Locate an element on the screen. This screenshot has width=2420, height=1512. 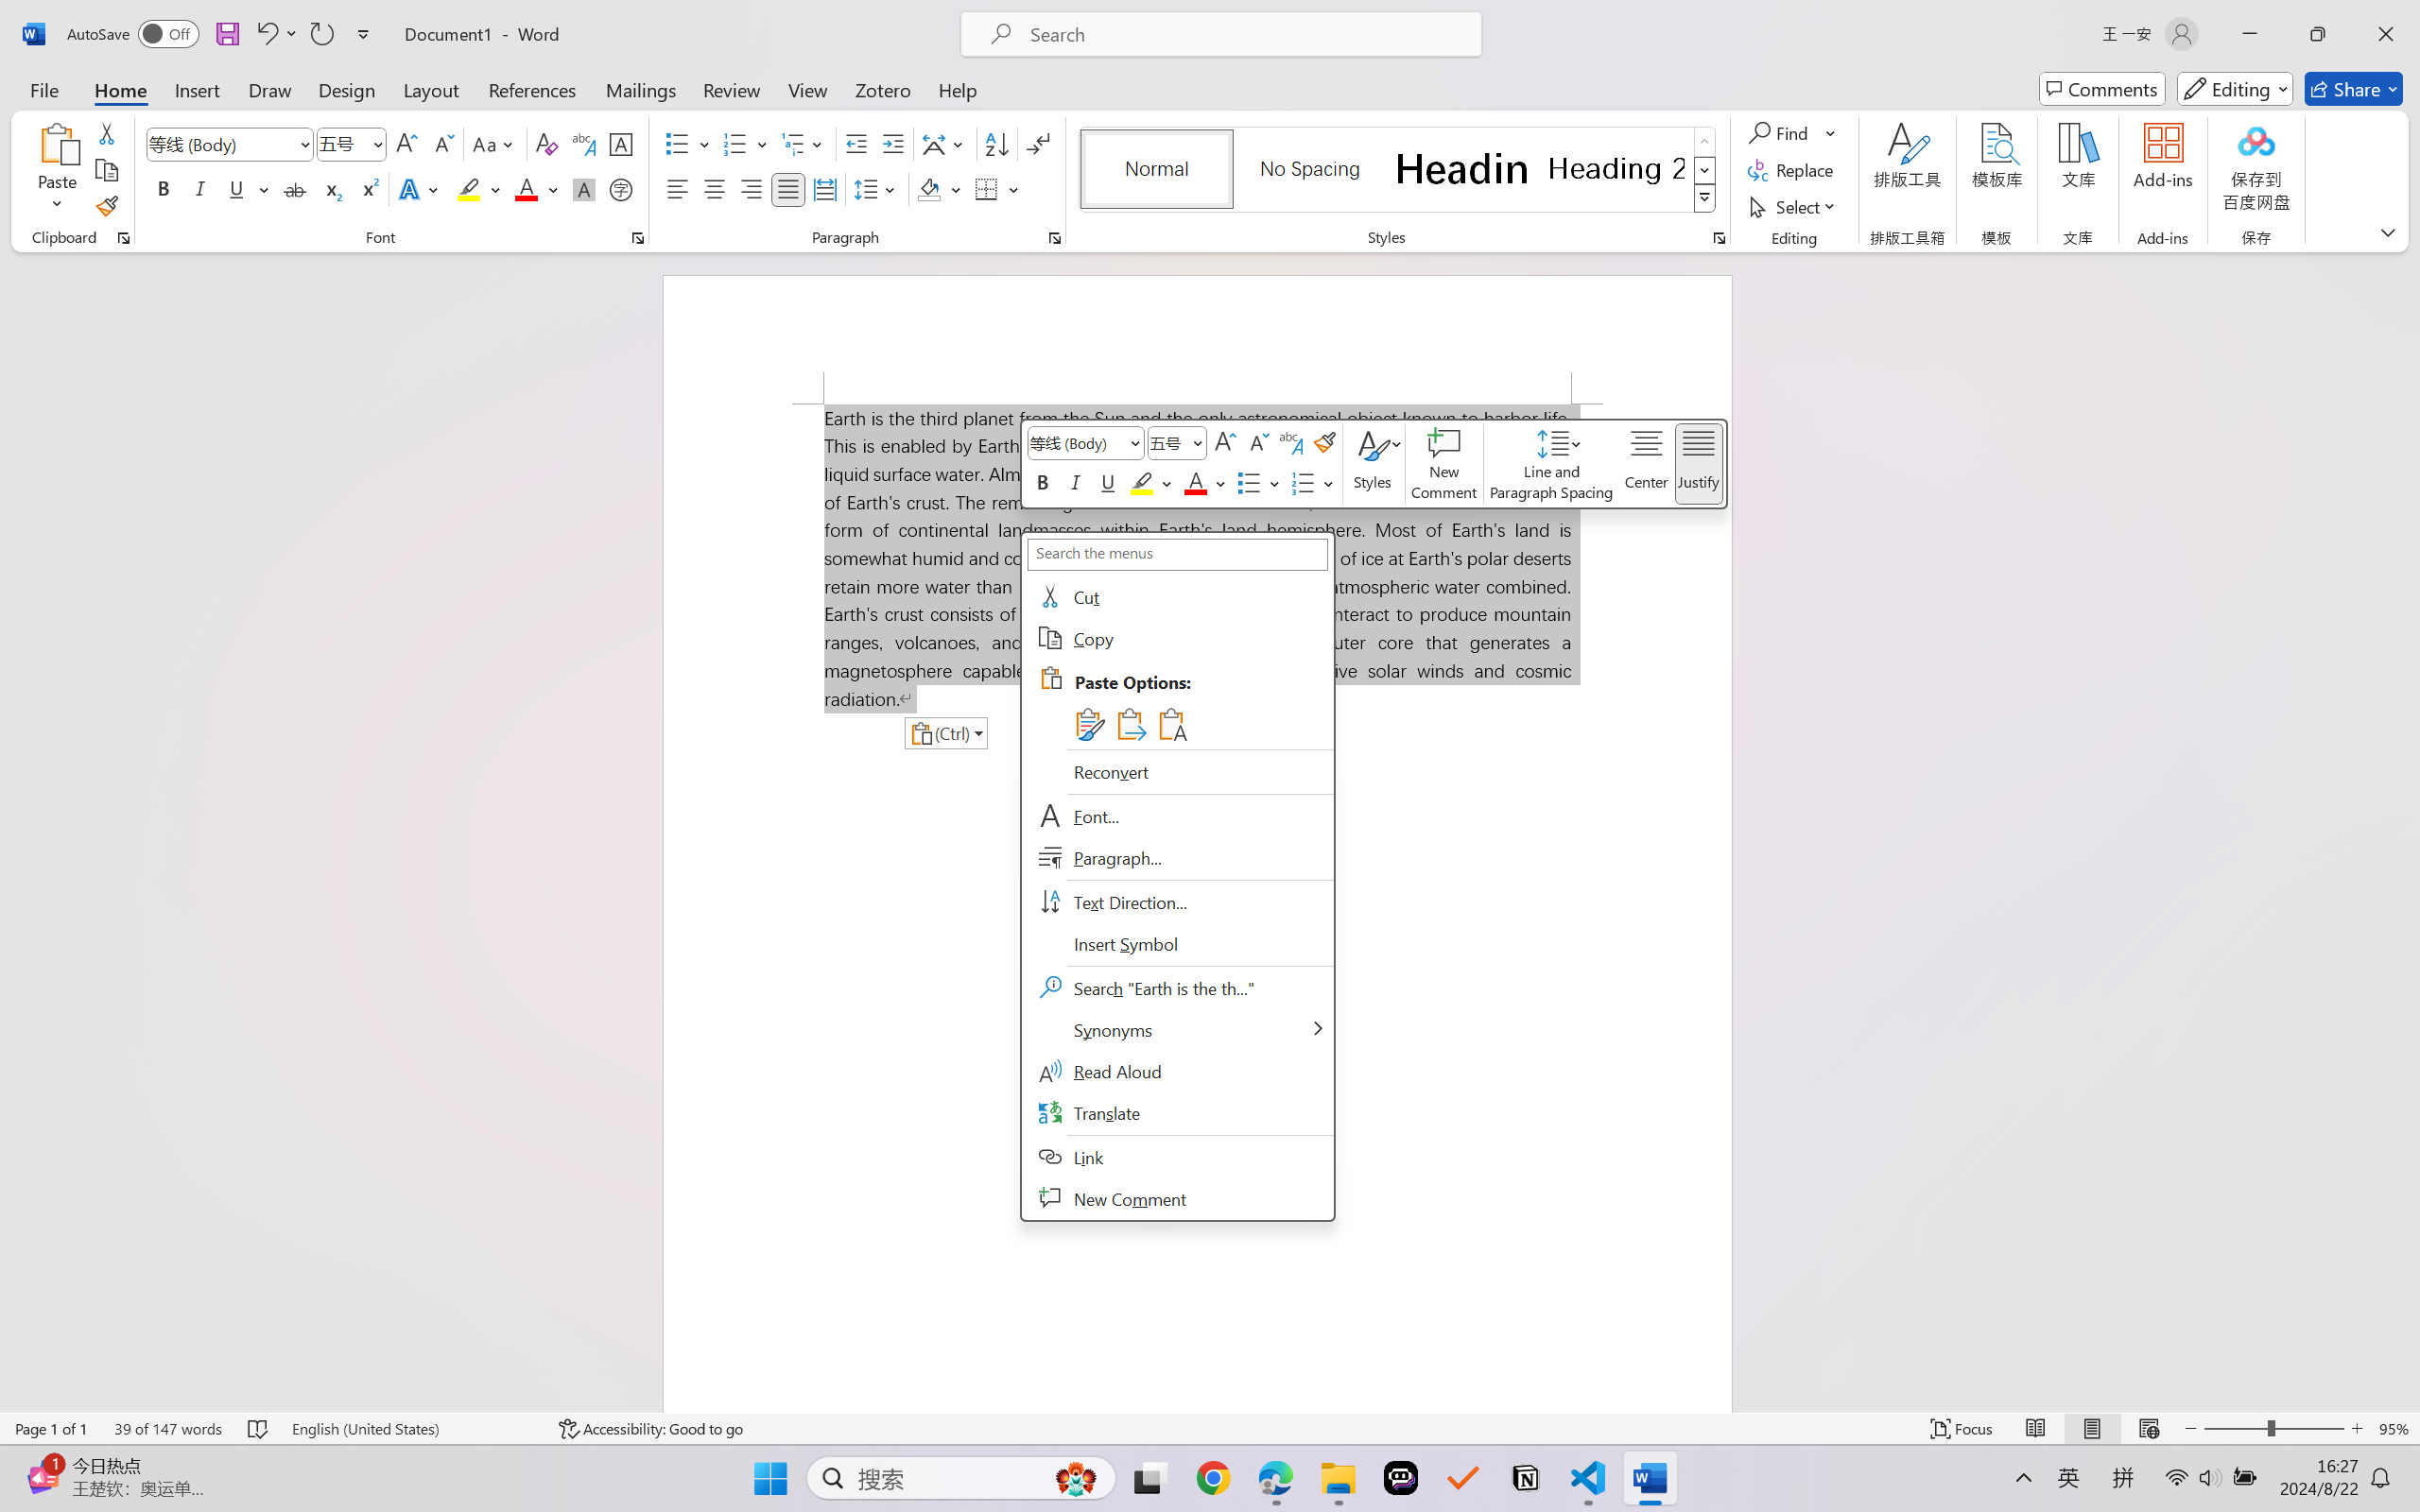
Text Highlight Color is located at coordinates (478, 189).